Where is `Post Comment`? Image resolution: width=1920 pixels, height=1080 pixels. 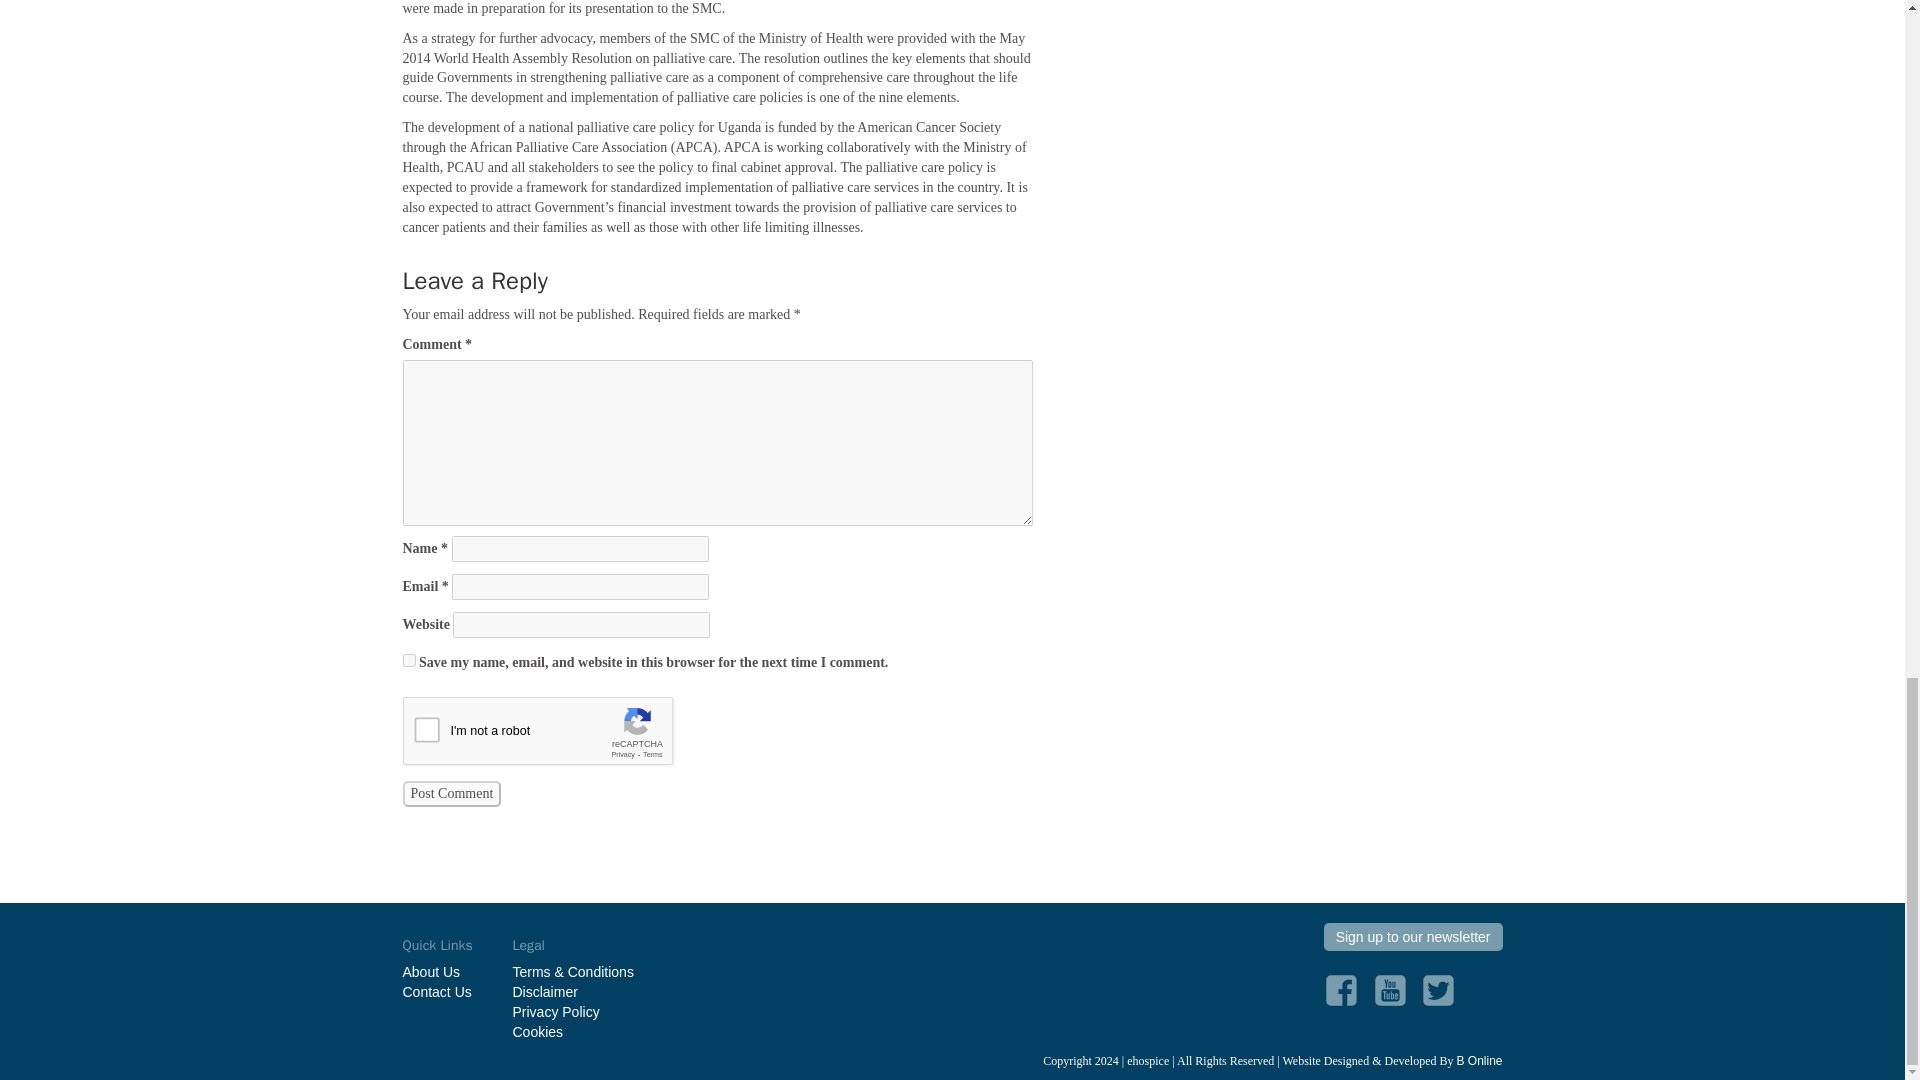
Post Comment is located at coordinates (451, 793).